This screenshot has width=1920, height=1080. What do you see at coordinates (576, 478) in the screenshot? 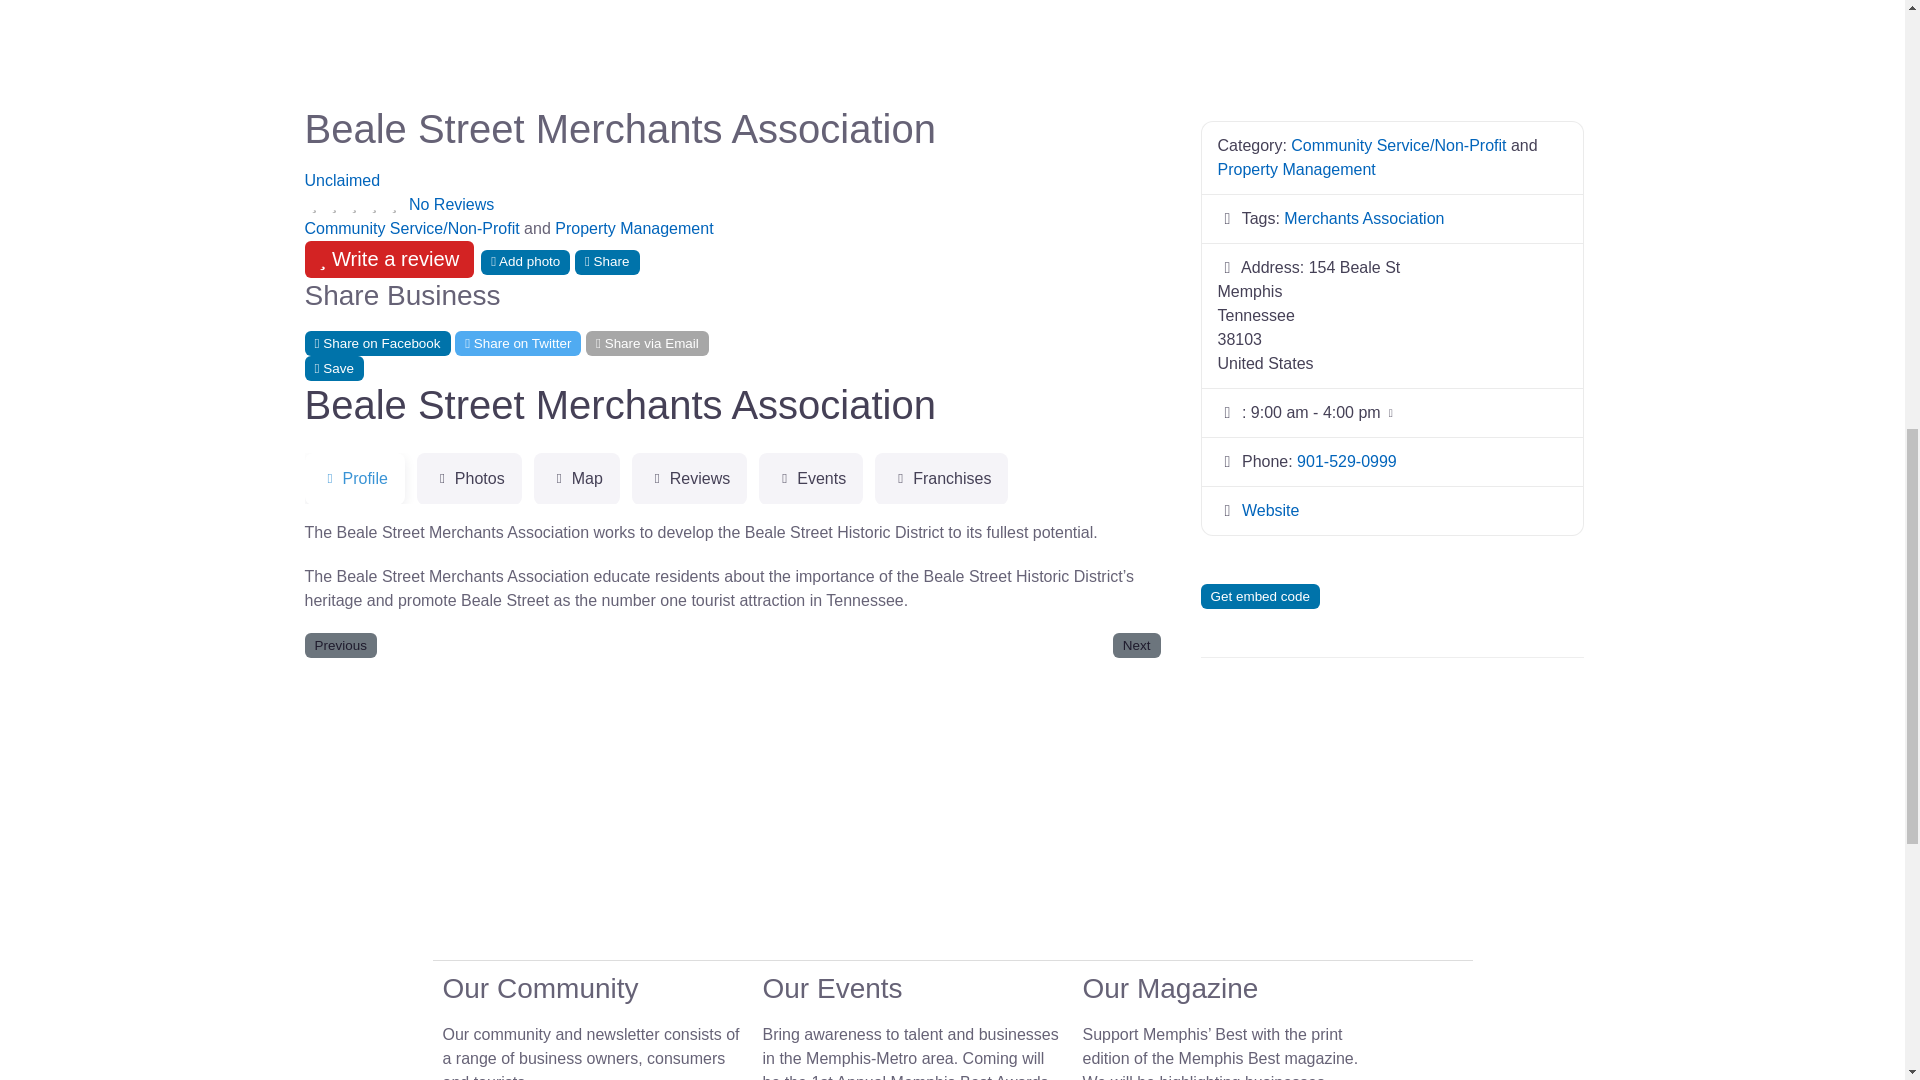
I see `Map` at bounding box center [576, 478].